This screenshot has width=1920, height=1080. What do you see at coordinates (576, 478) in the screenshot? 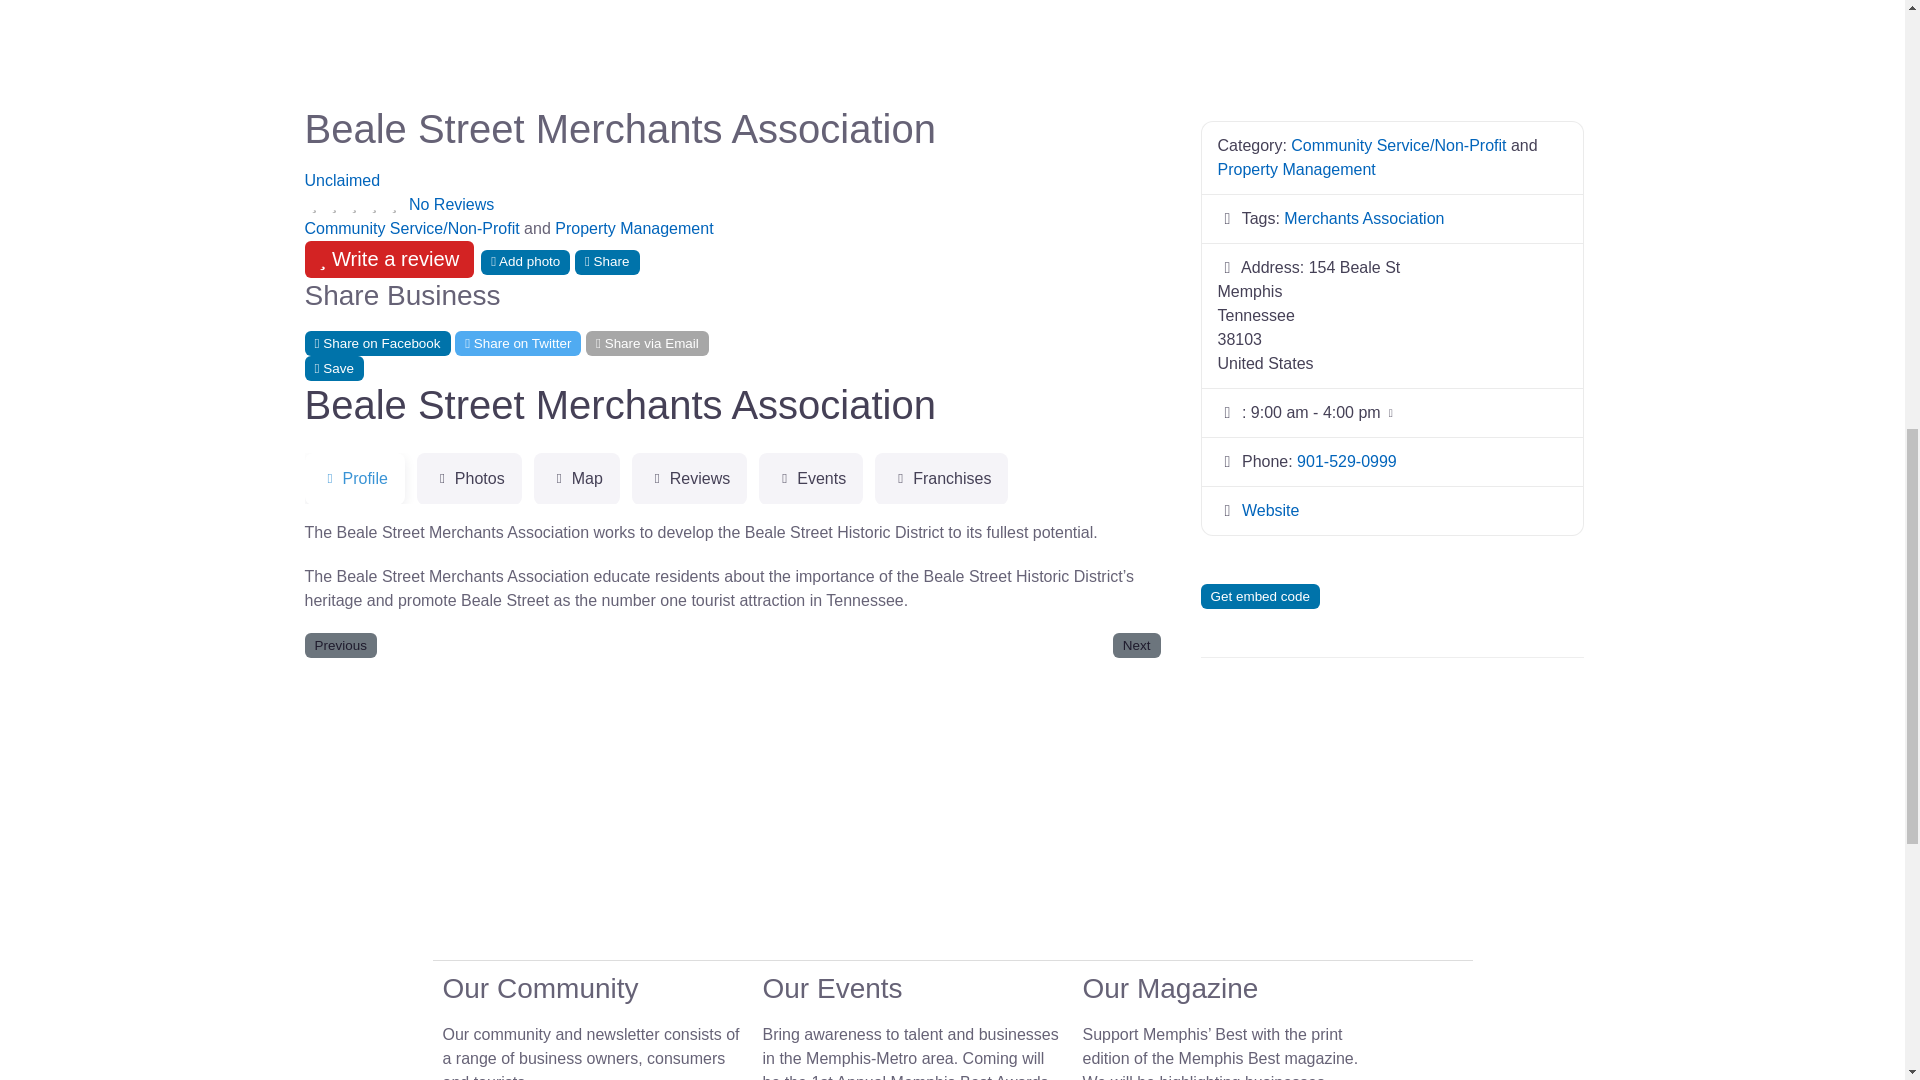
I see `Map` at bounding box center [576, 478].